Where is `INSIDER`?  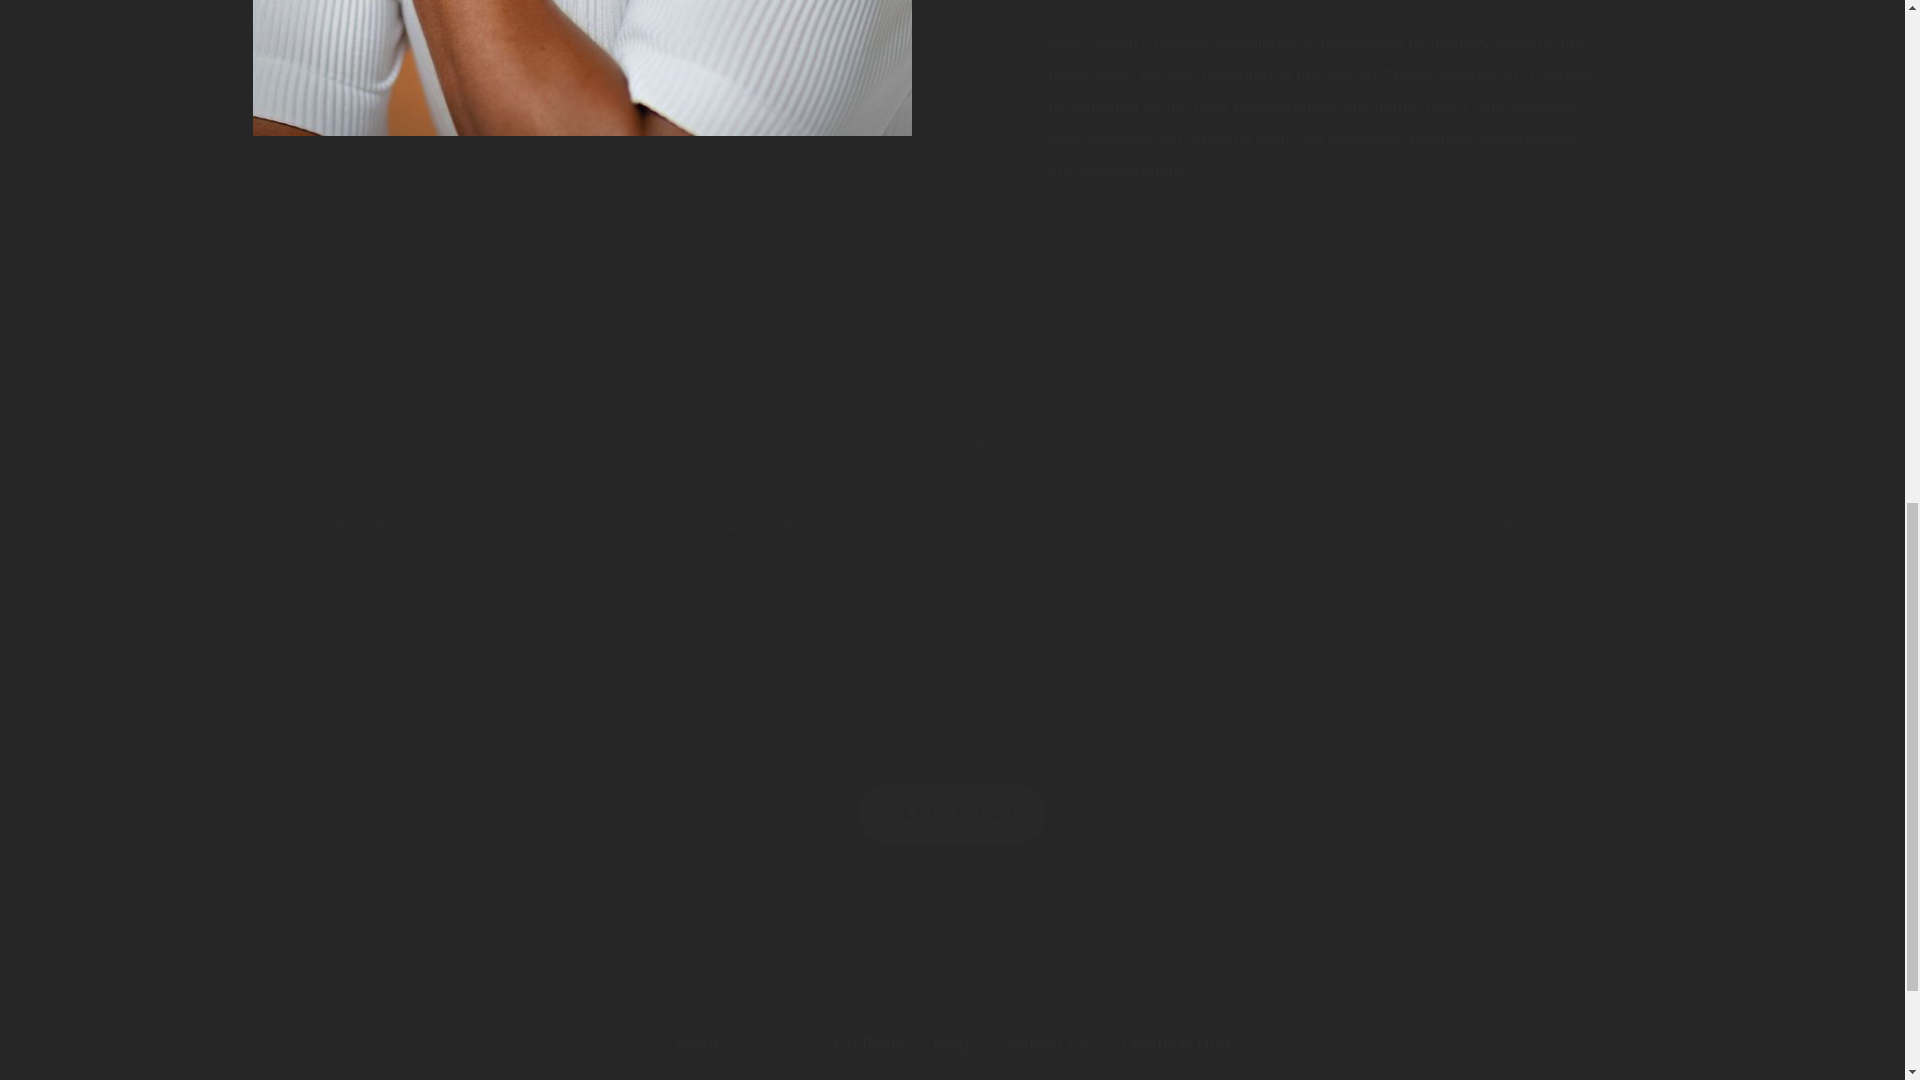
INSIDER is located at coordinates (1492, 528).